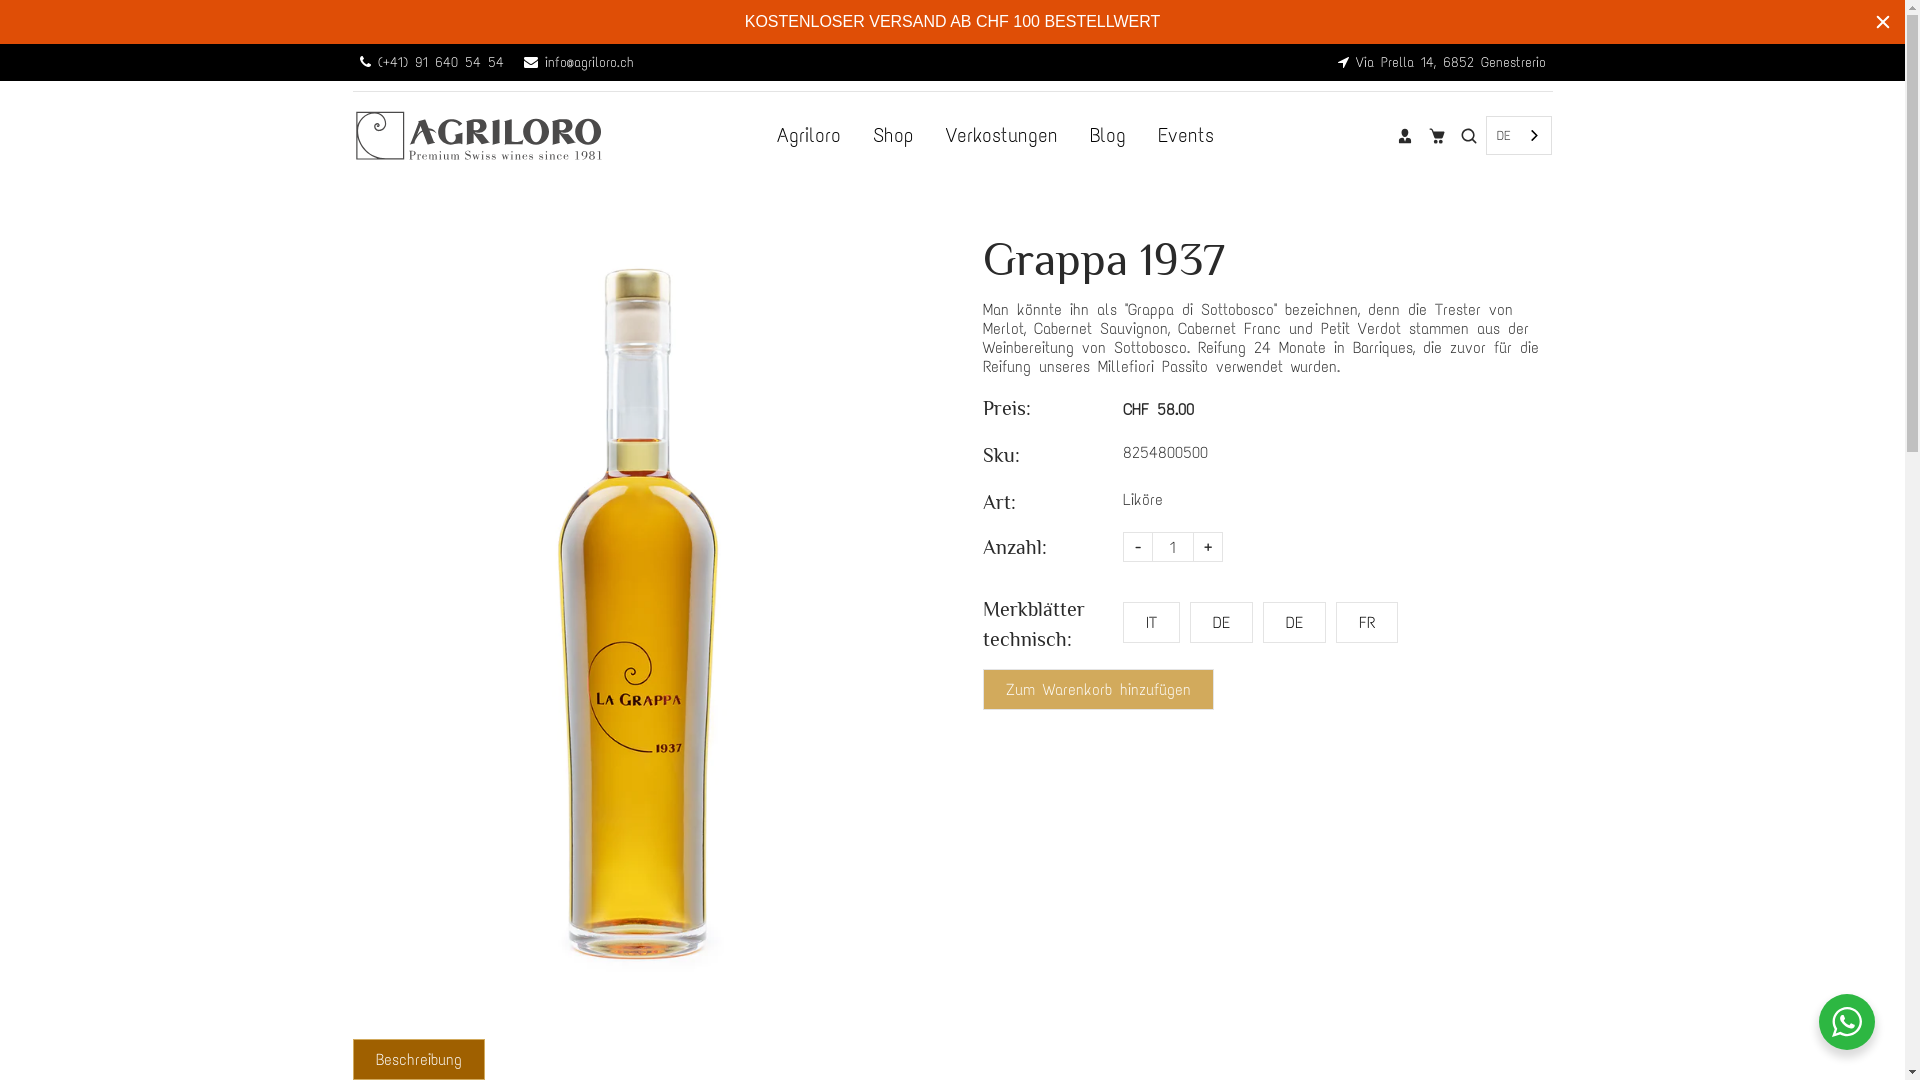 The height and width of the screenshot is (1080, 1920). I want to click on Shop, so click(894, 136).